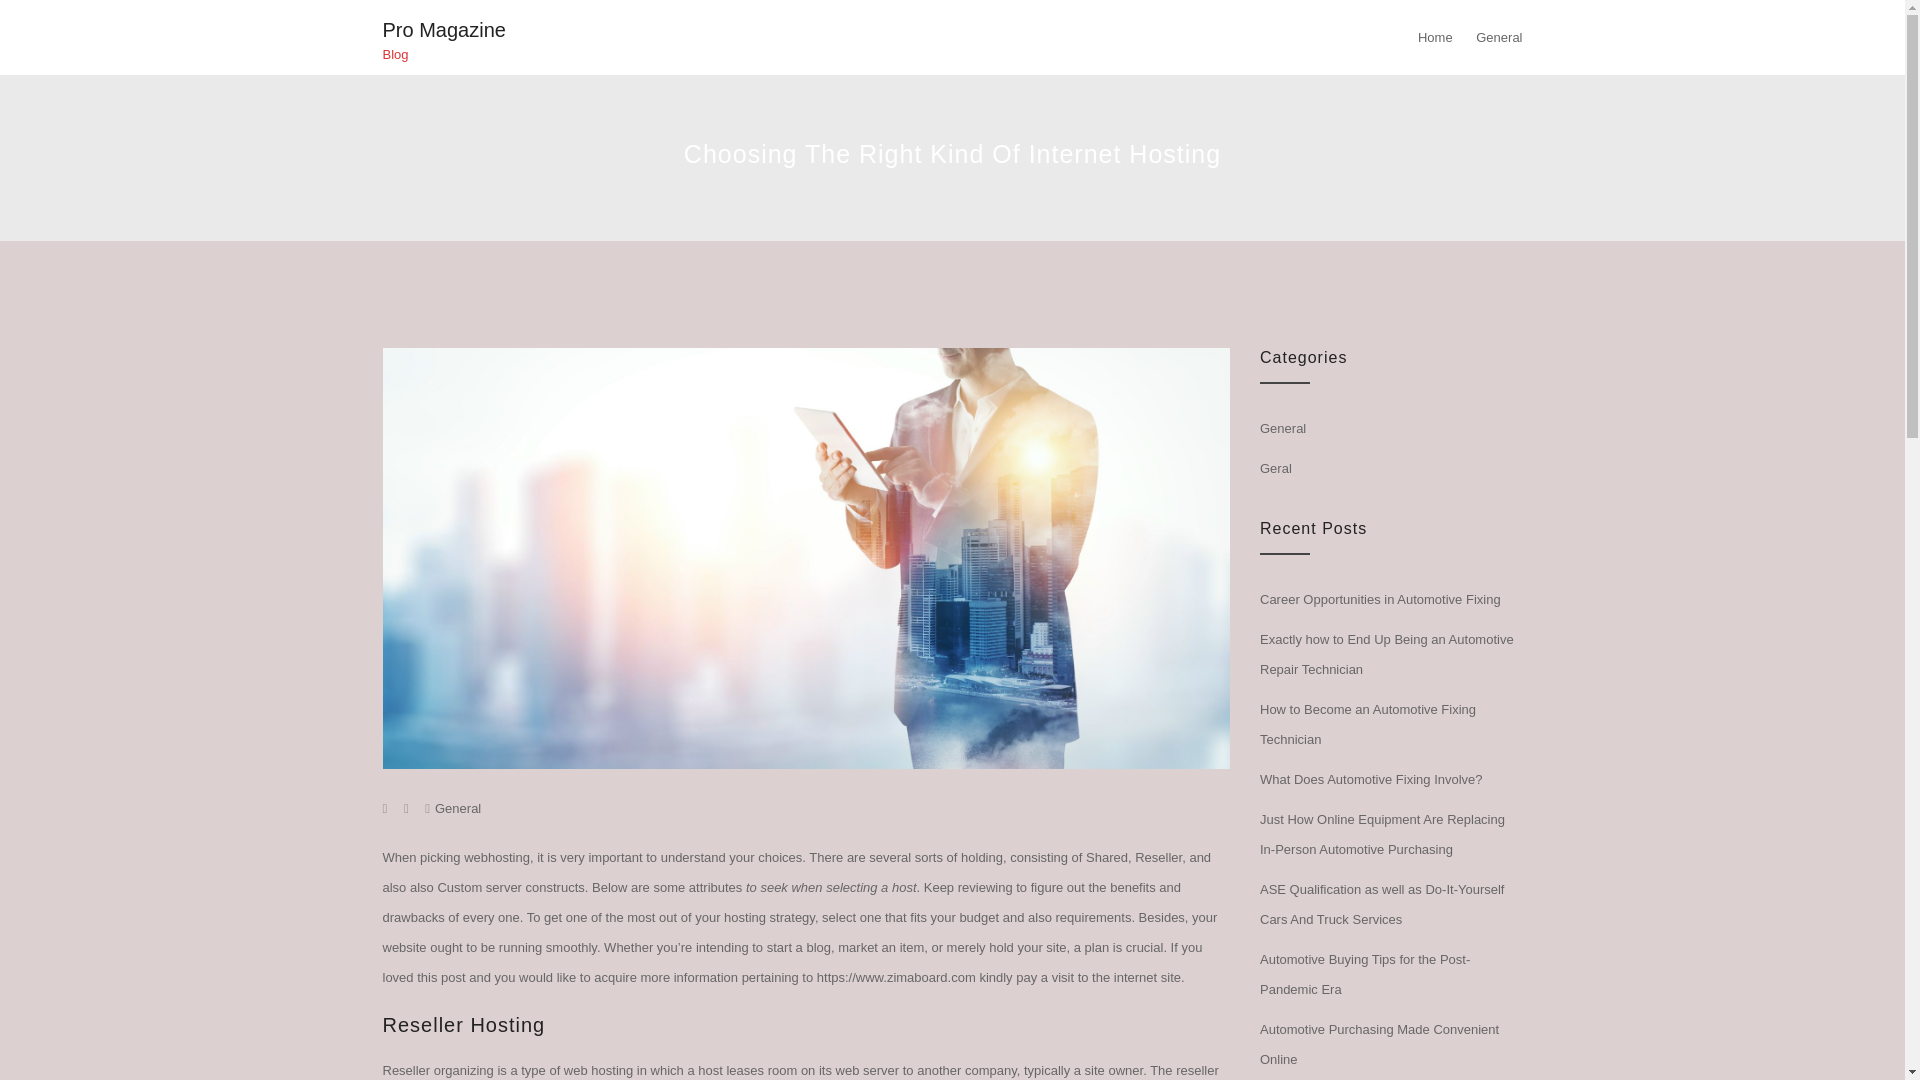  What do you see at coordinates (1282, 428) in the screenshot?
I see `General` at bounding box center [1282, 428].